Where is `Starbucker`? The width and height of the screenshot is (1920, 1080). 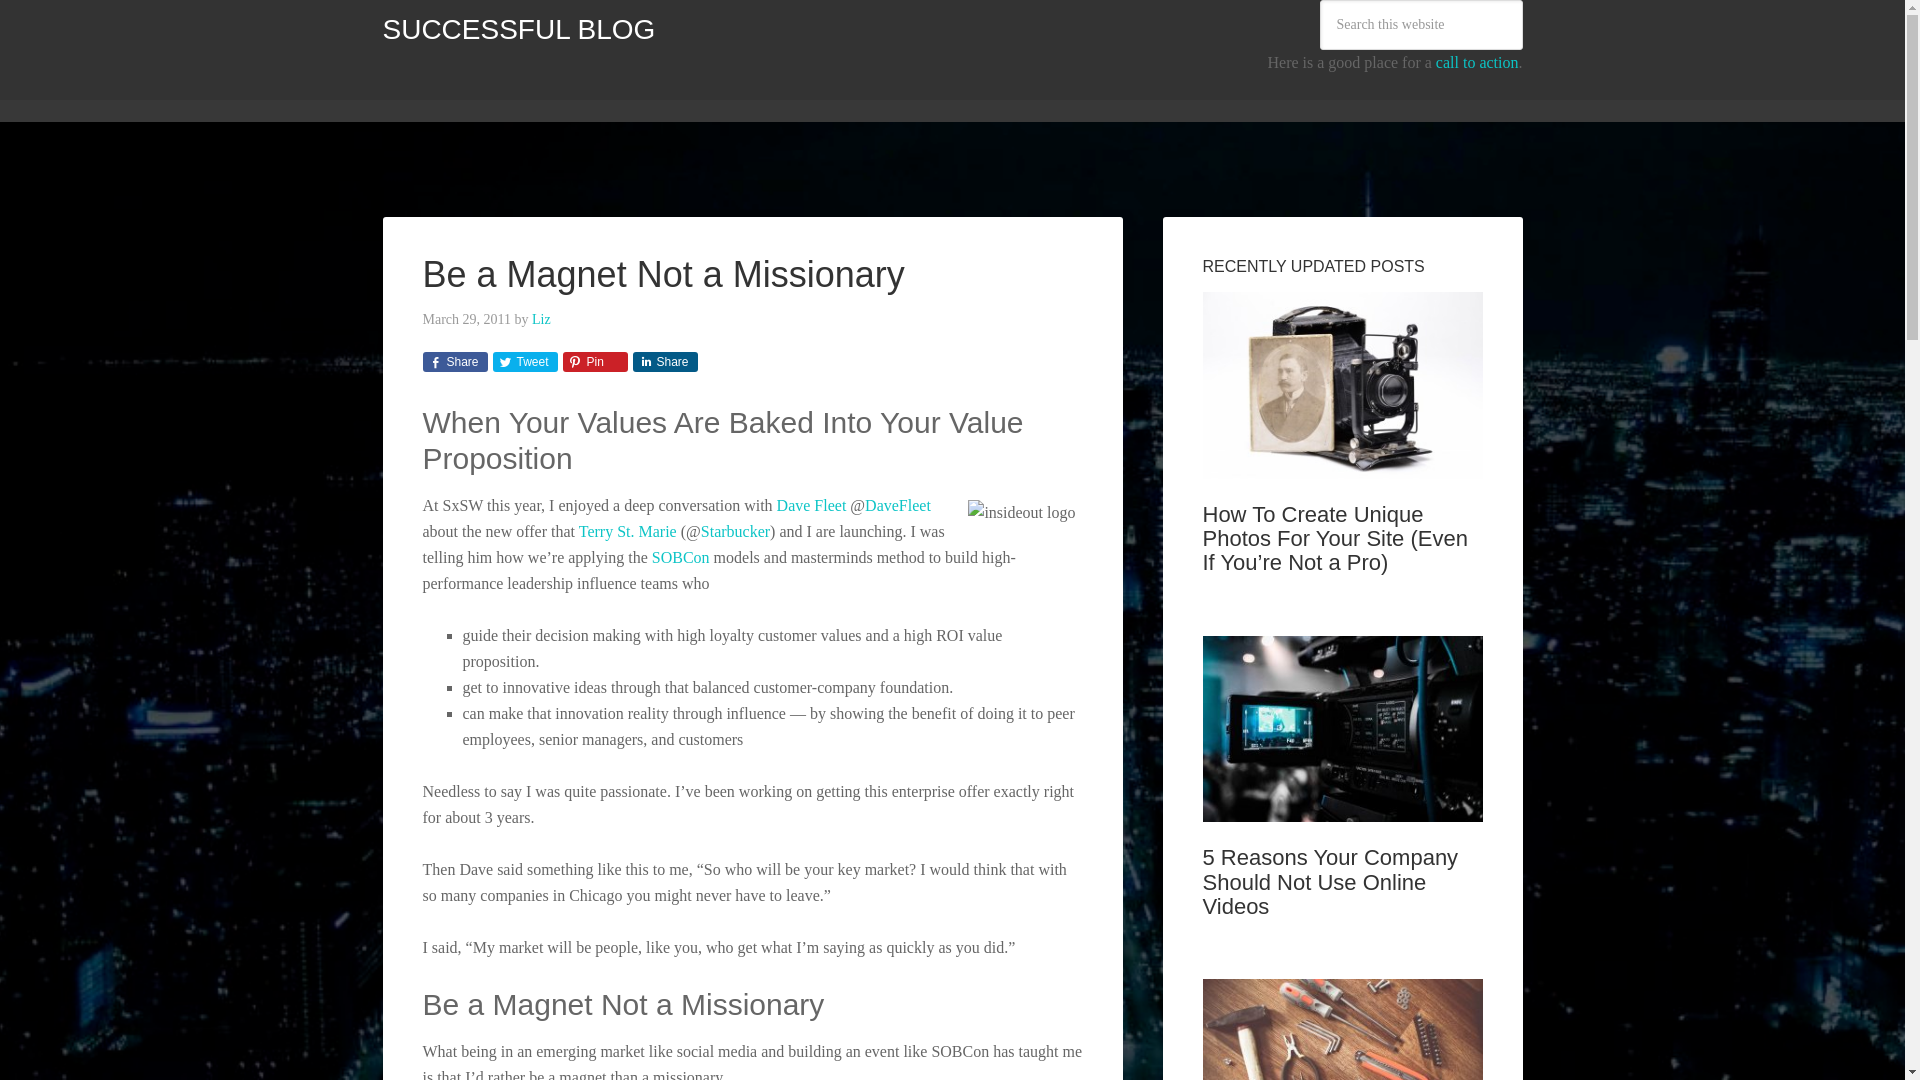
Starbucker is located at coordinates (734, 531).